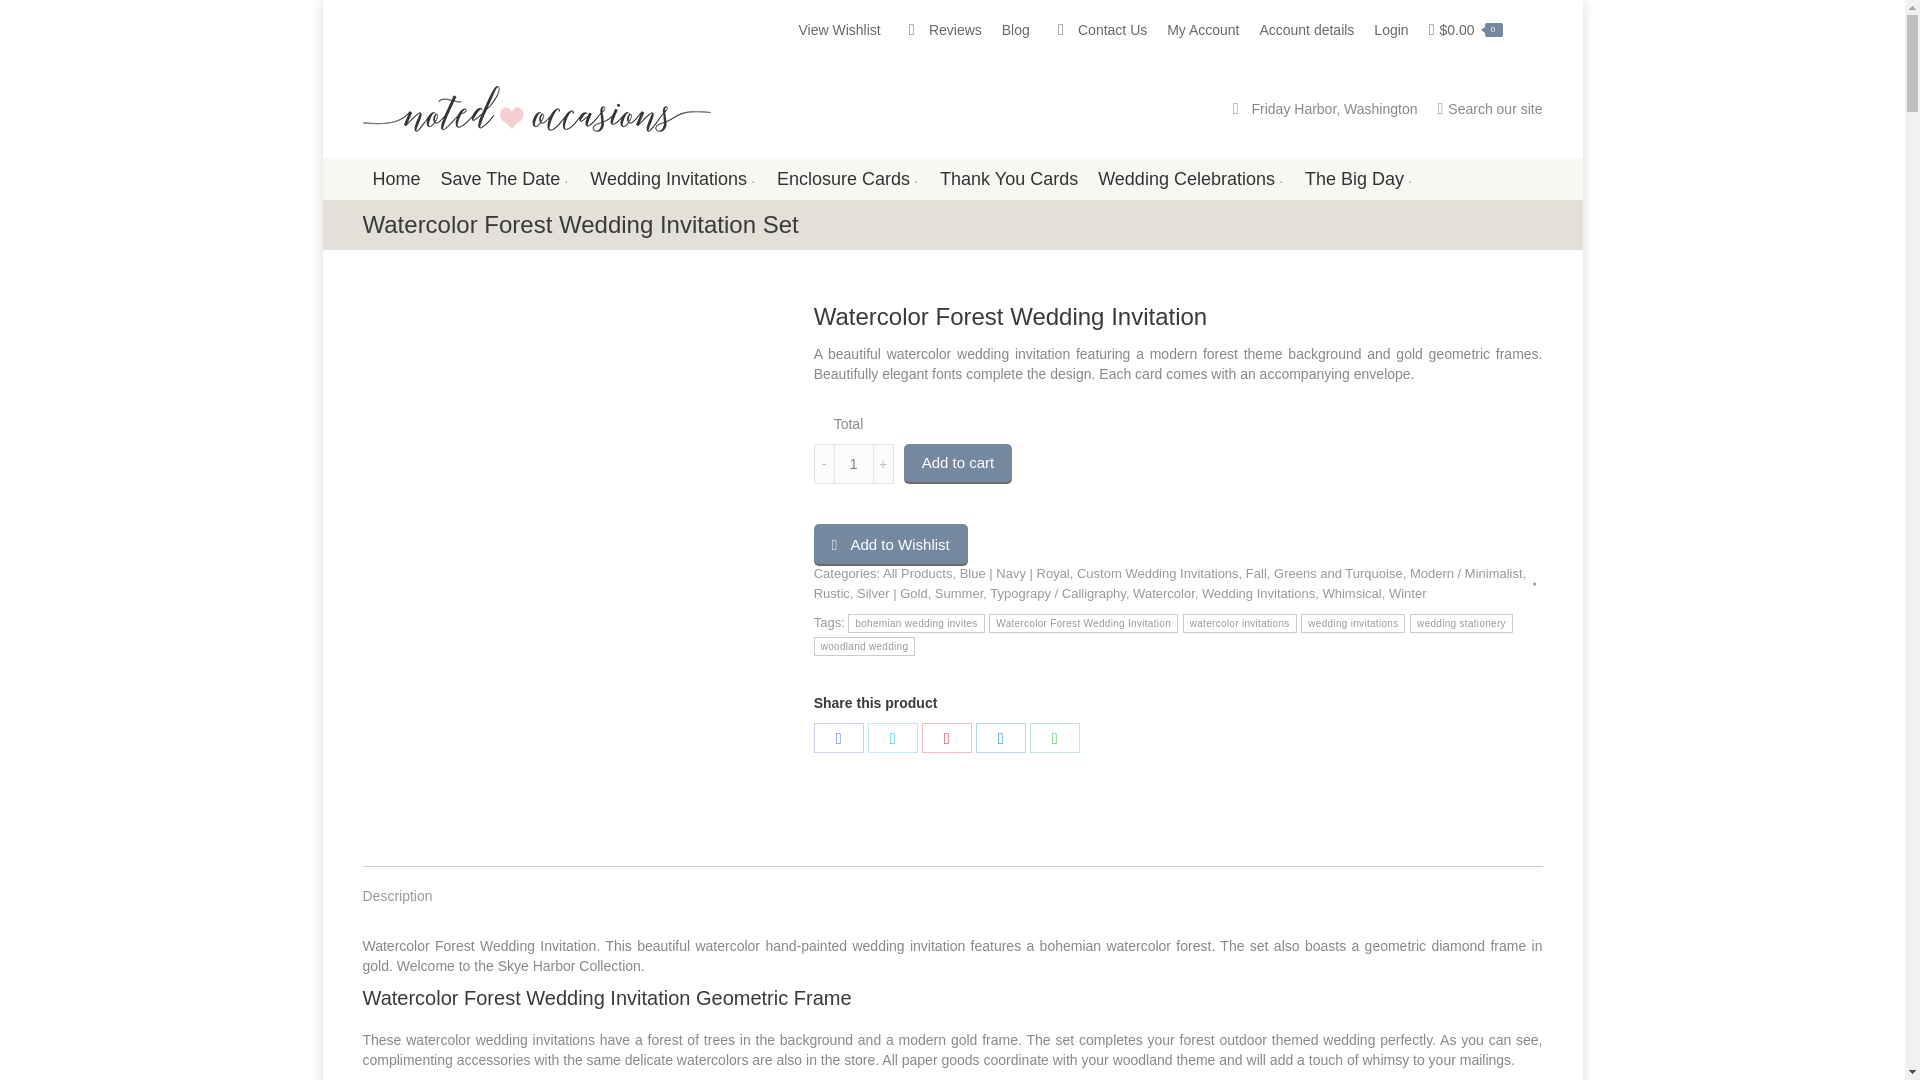 The image size is (1920, 1080). Describe the element at coordinates (848, 179) in the screenshot. I see `Enclosure Cards` at that location.